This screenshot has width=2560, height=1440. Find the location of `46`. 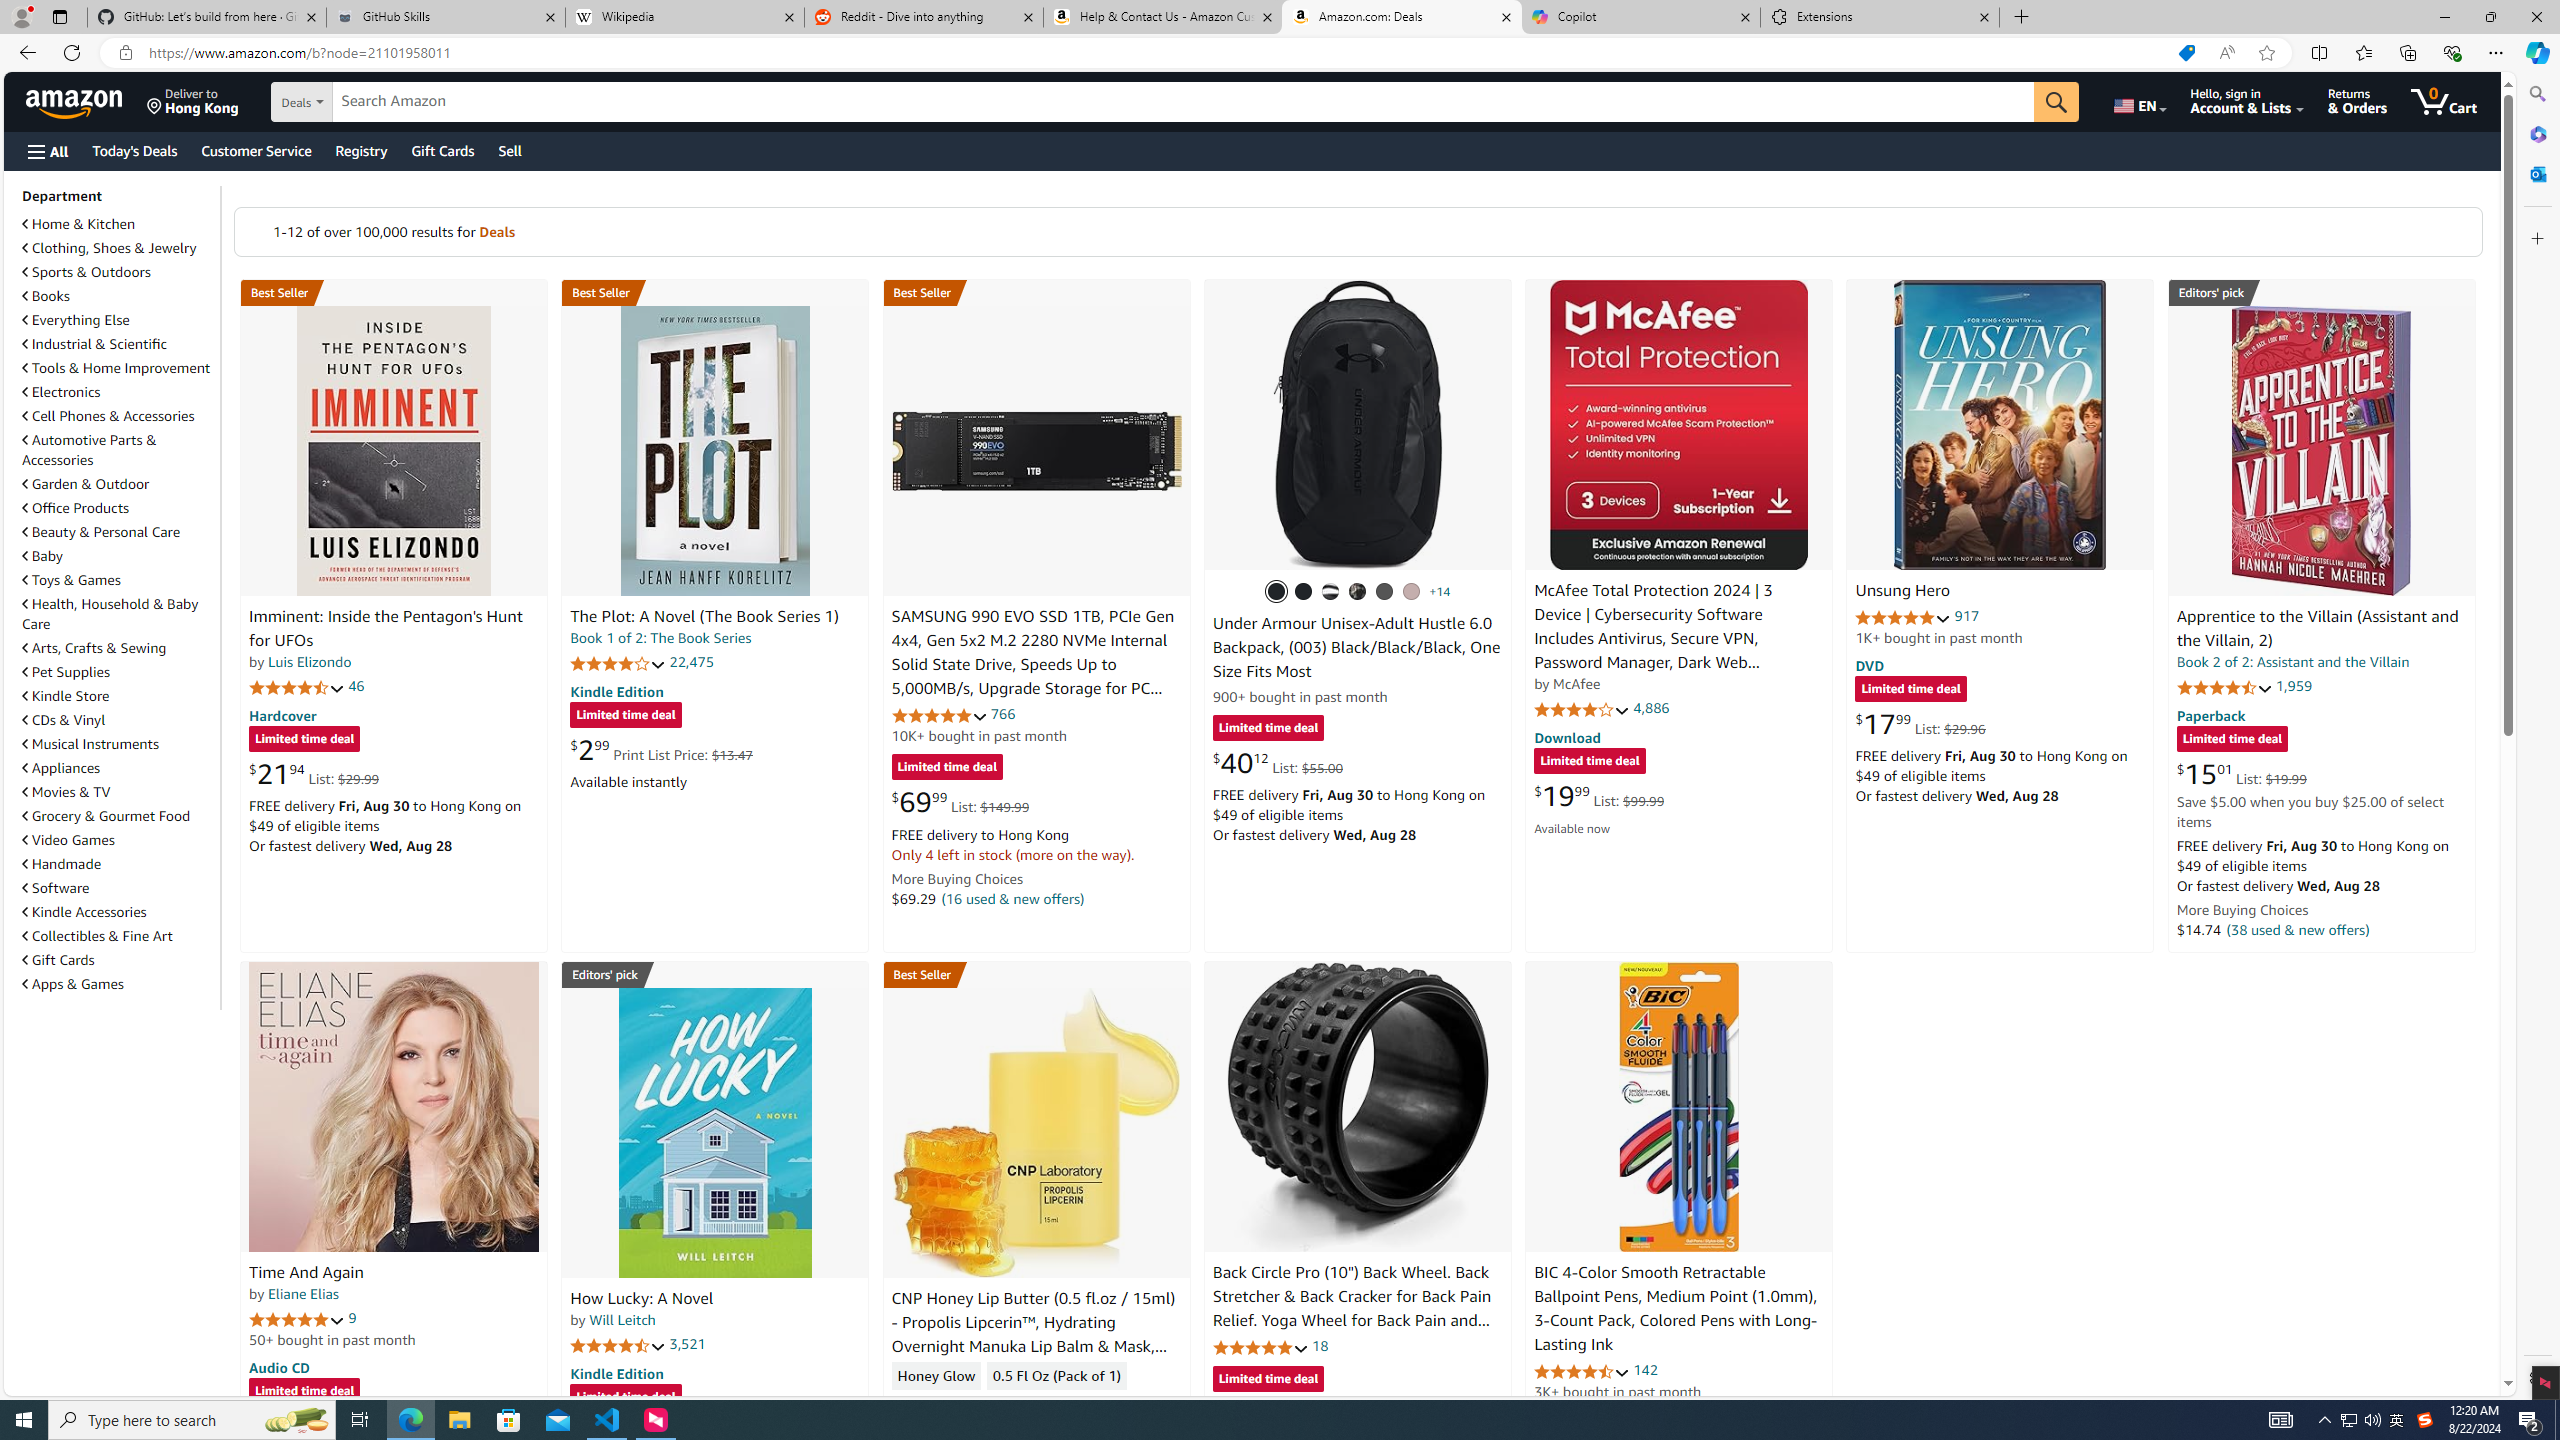

46 is located at coordinates (357, 686).